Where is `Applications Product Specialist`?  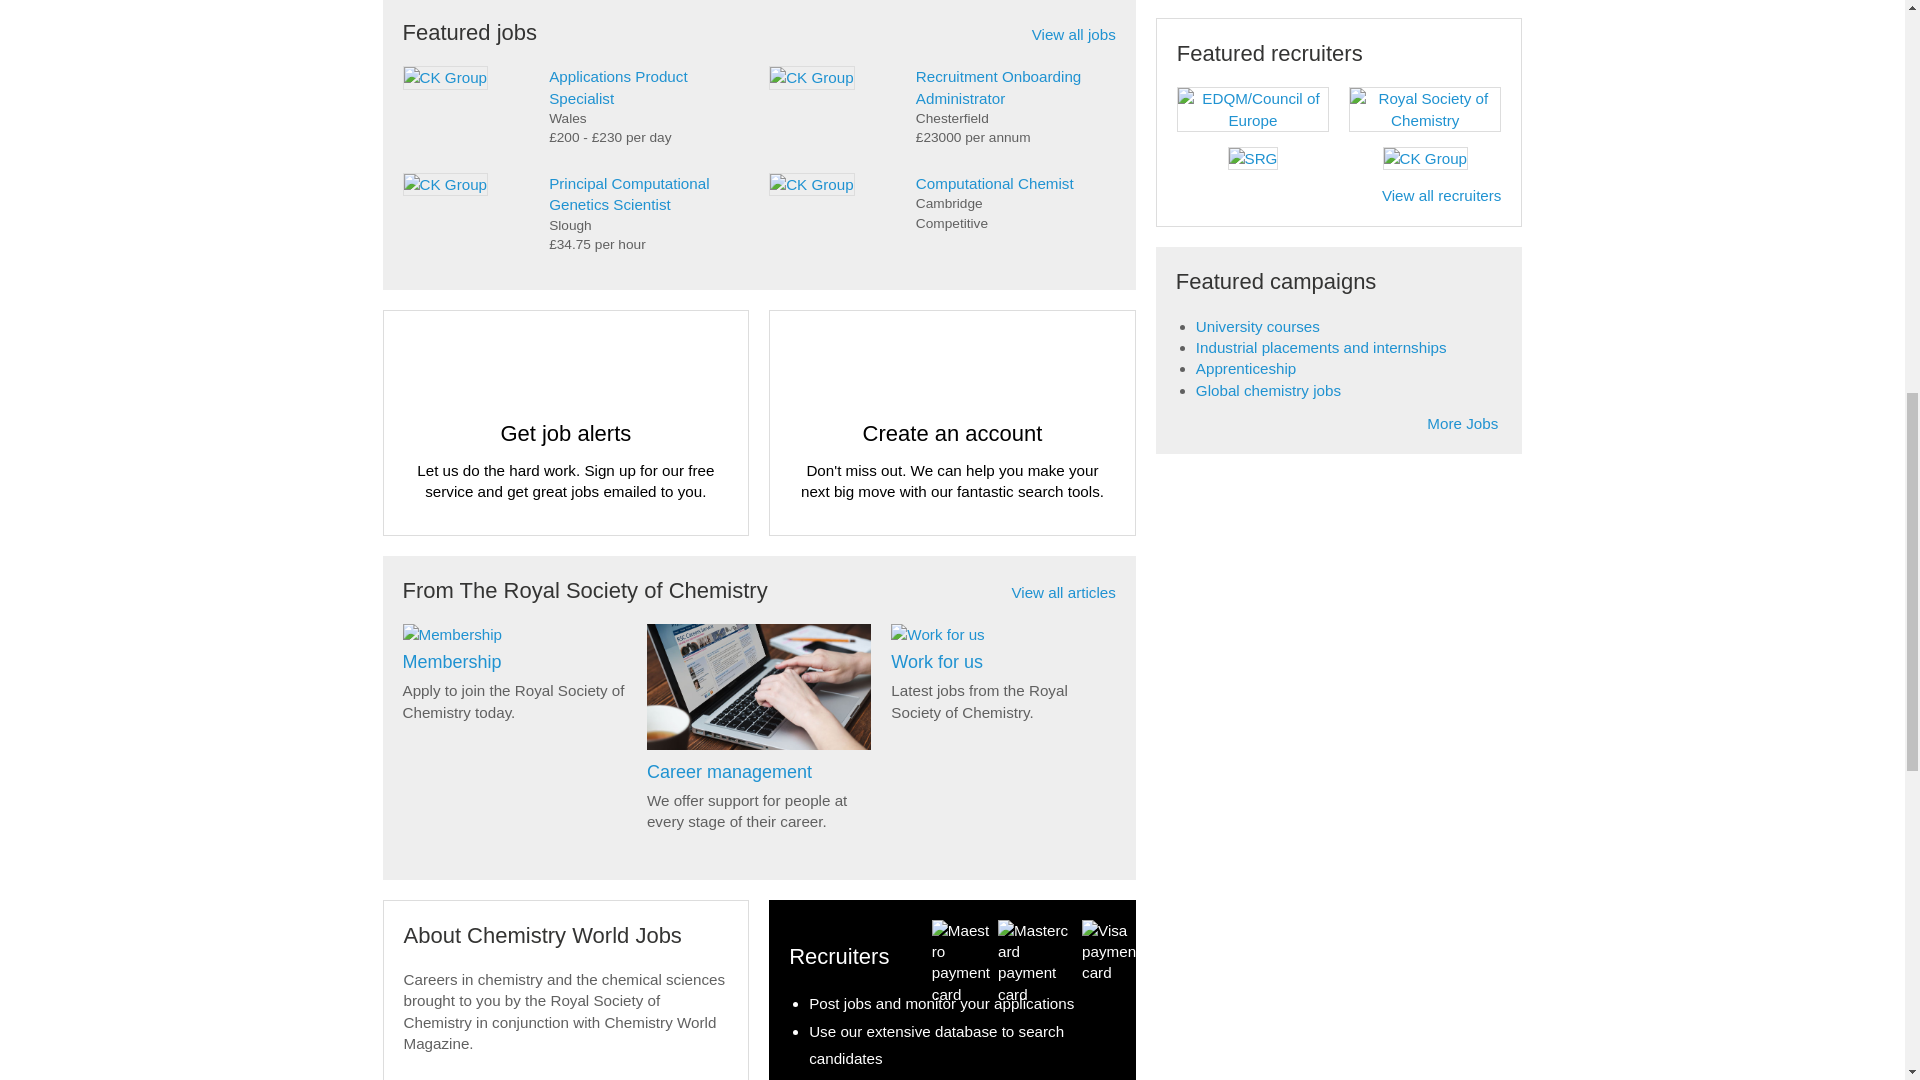 Applications Product Specialist is located at coordinates (618, 86).